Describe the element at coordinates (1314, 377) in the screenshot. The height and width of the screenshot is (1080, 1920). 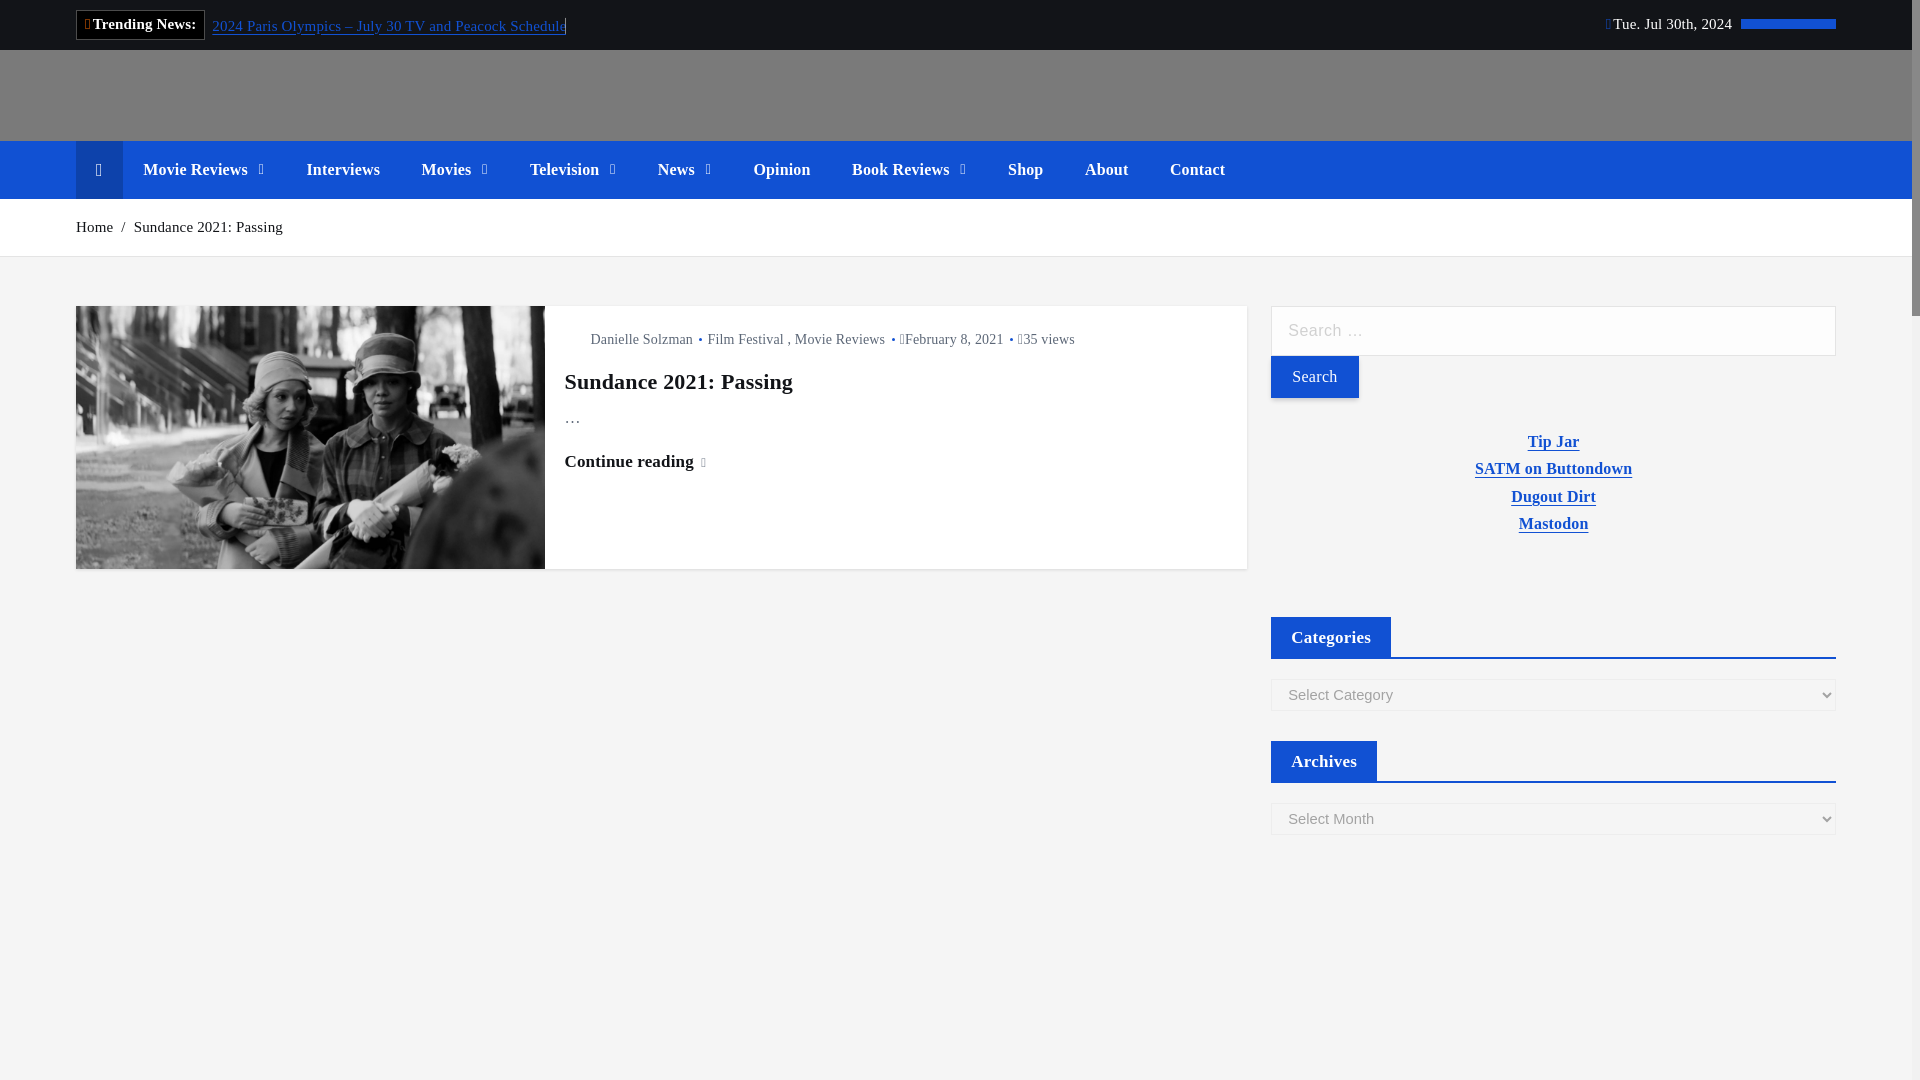
I see `Search` at that location.